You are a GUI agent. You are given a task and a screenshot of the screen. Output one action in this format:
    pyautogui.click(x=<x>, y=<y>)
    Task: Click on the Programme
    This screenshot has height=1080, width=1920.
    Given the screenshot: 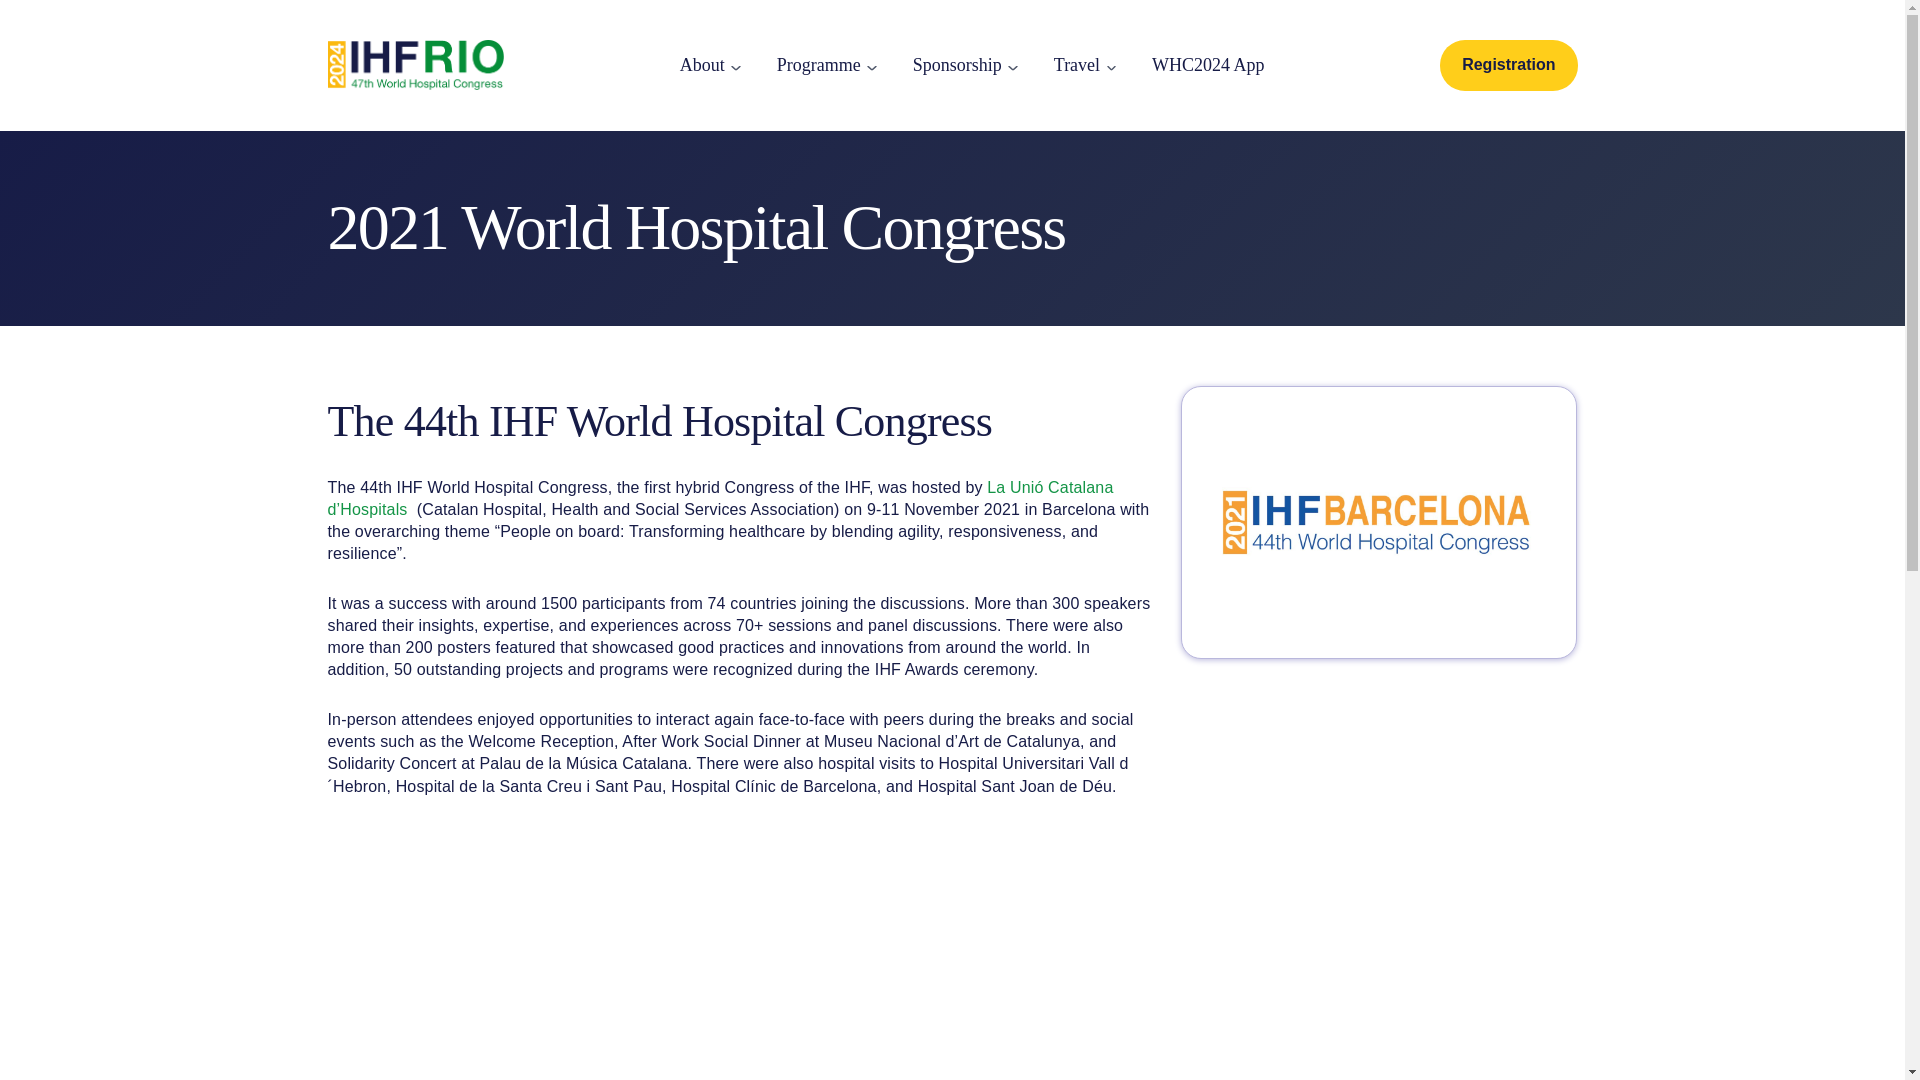 What is the action you would take?
    pyautogui.click(x=818, y=65)
    